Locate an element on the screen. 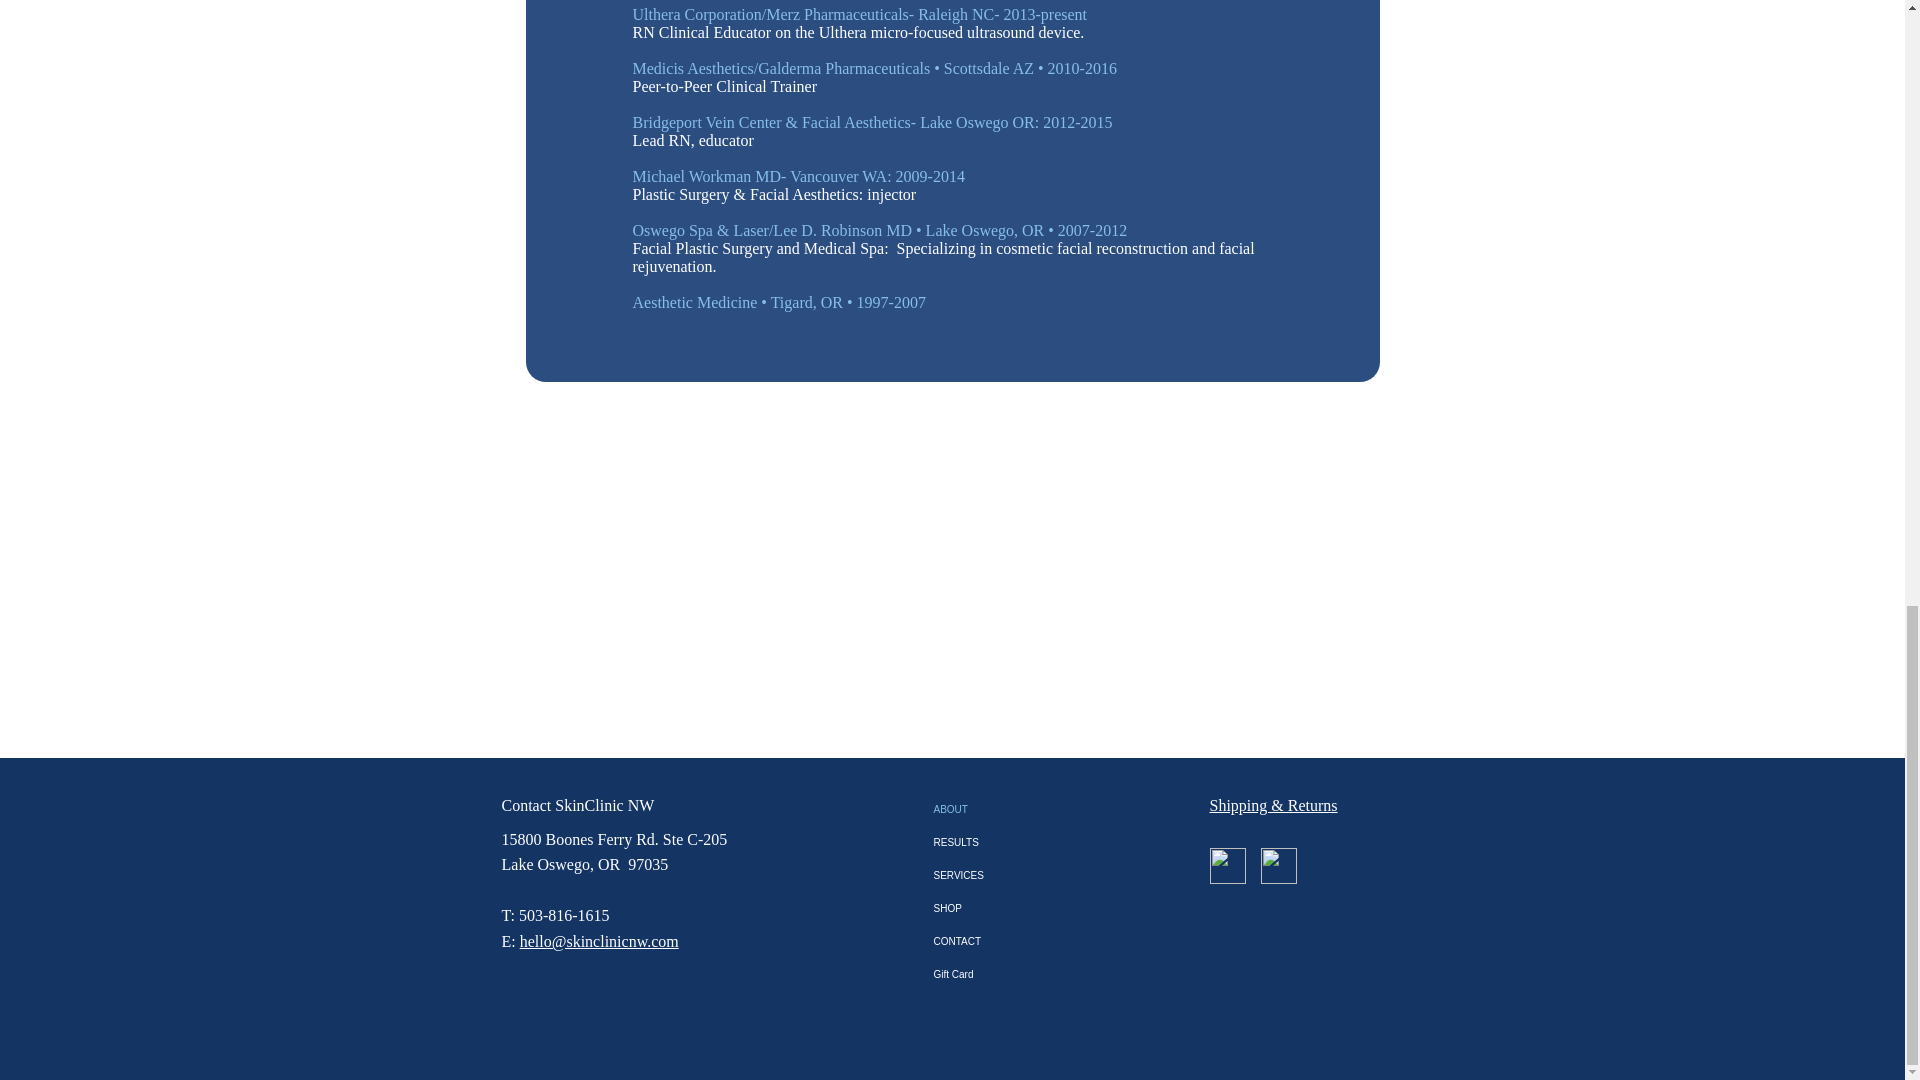  Gift Card is located at coordinates (977, 974).